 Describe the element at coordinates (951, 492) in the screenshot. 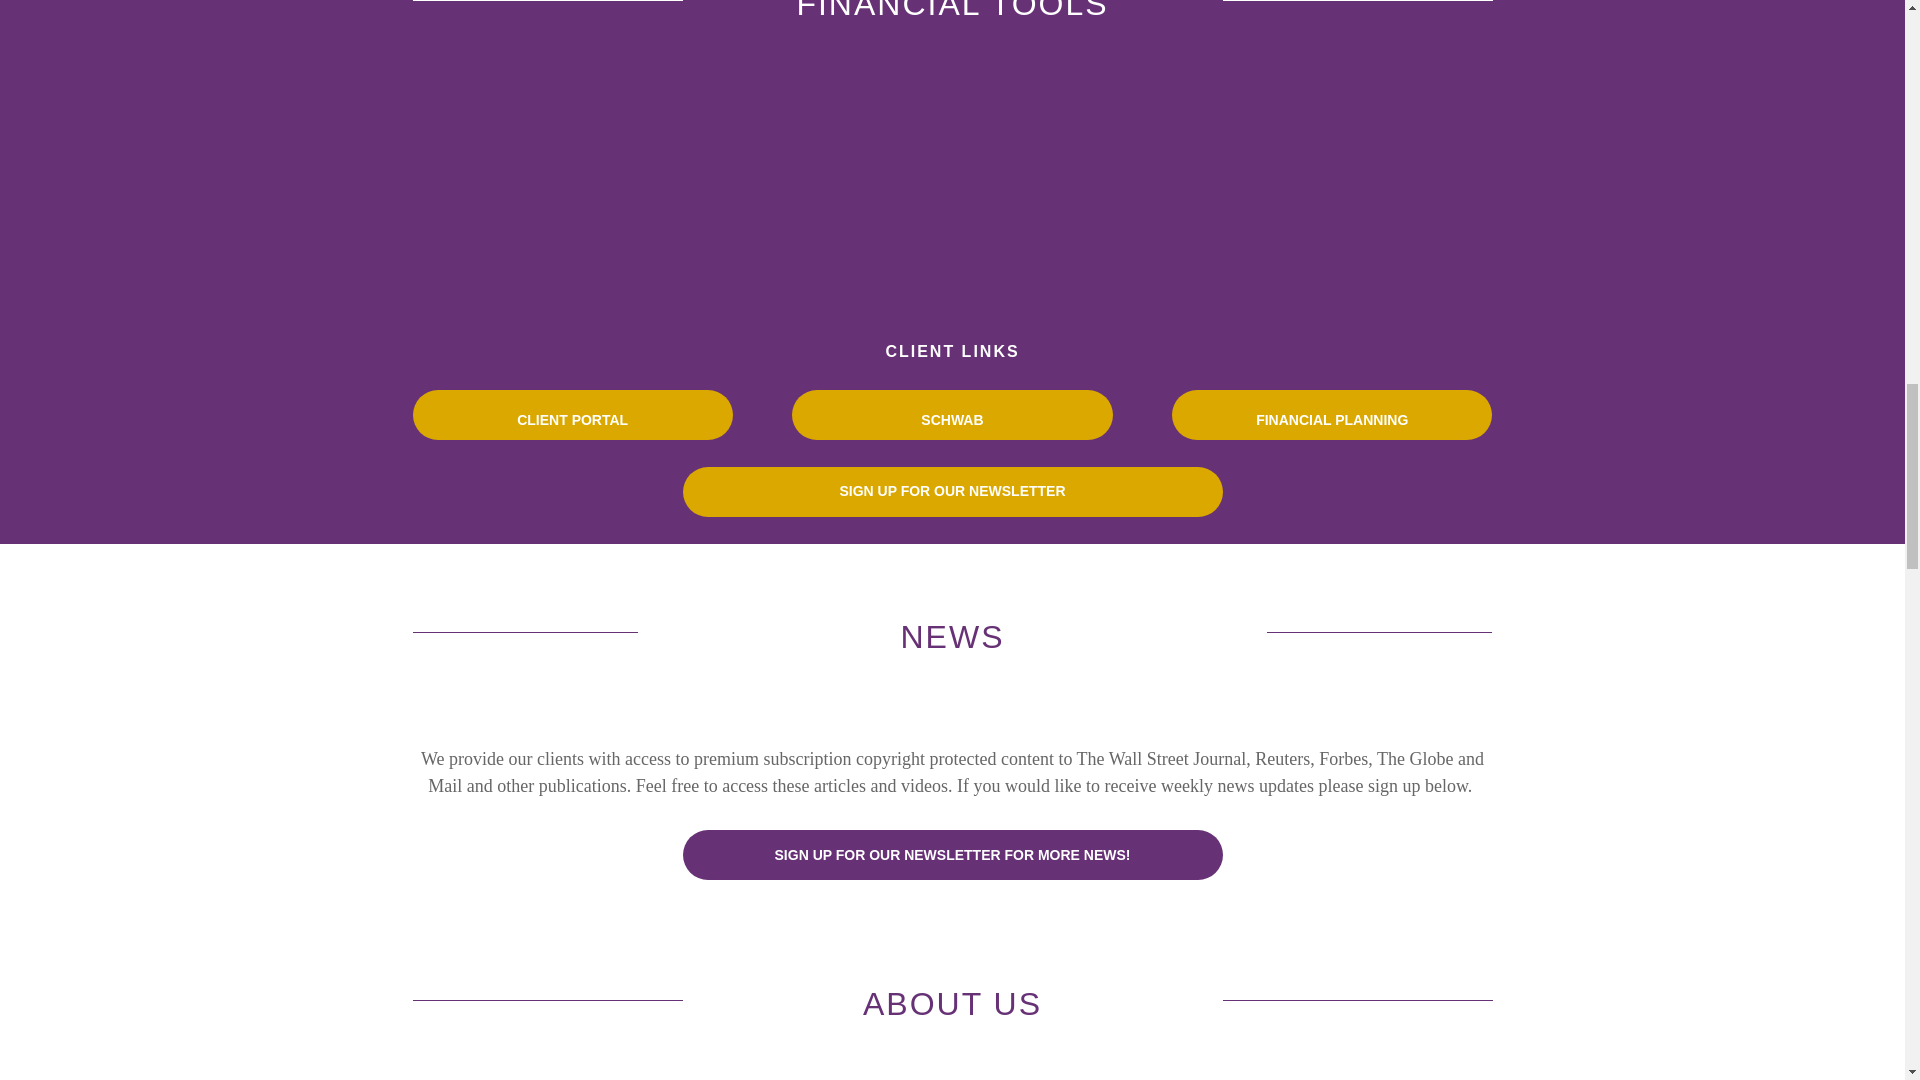

I see `SIGN UP FOR OUR NEWSLETTER` at that location.